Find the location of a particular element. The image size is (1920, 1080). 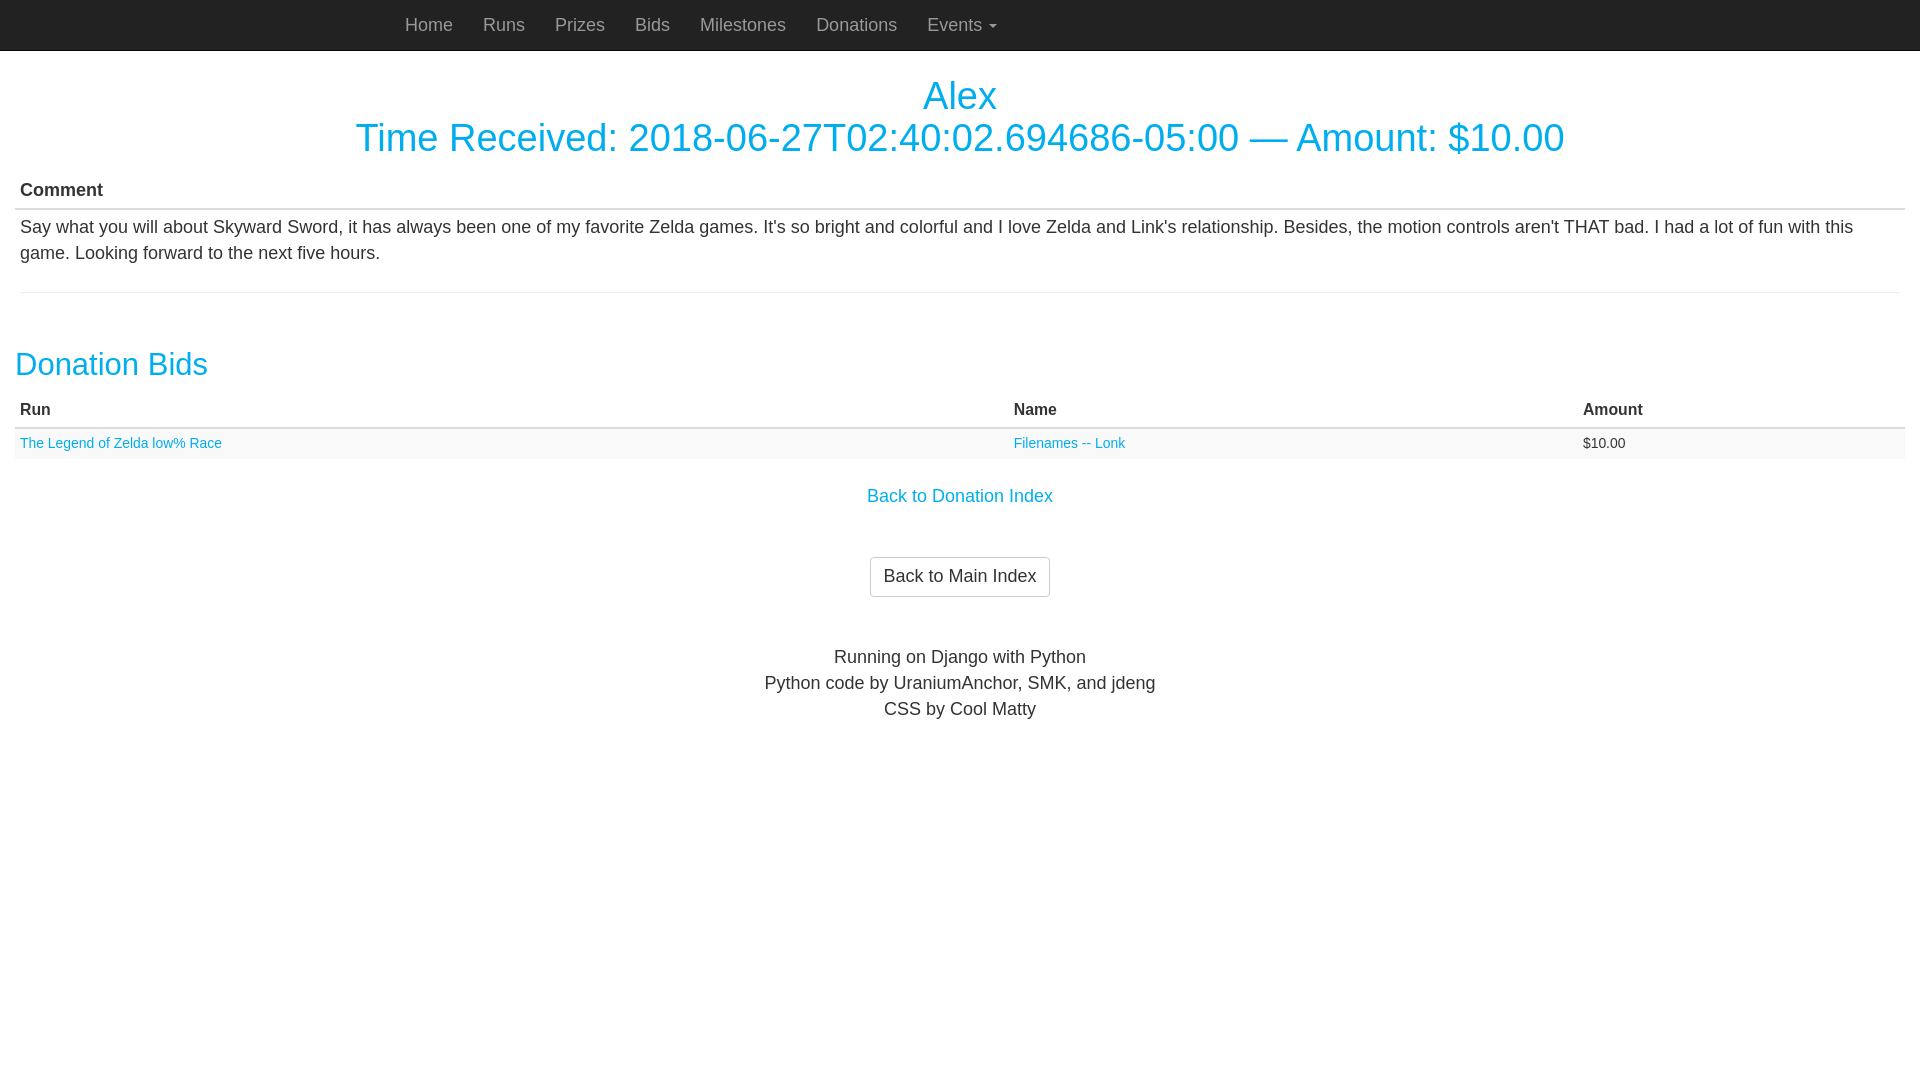

Prizes is located at coordinates (580, 24).